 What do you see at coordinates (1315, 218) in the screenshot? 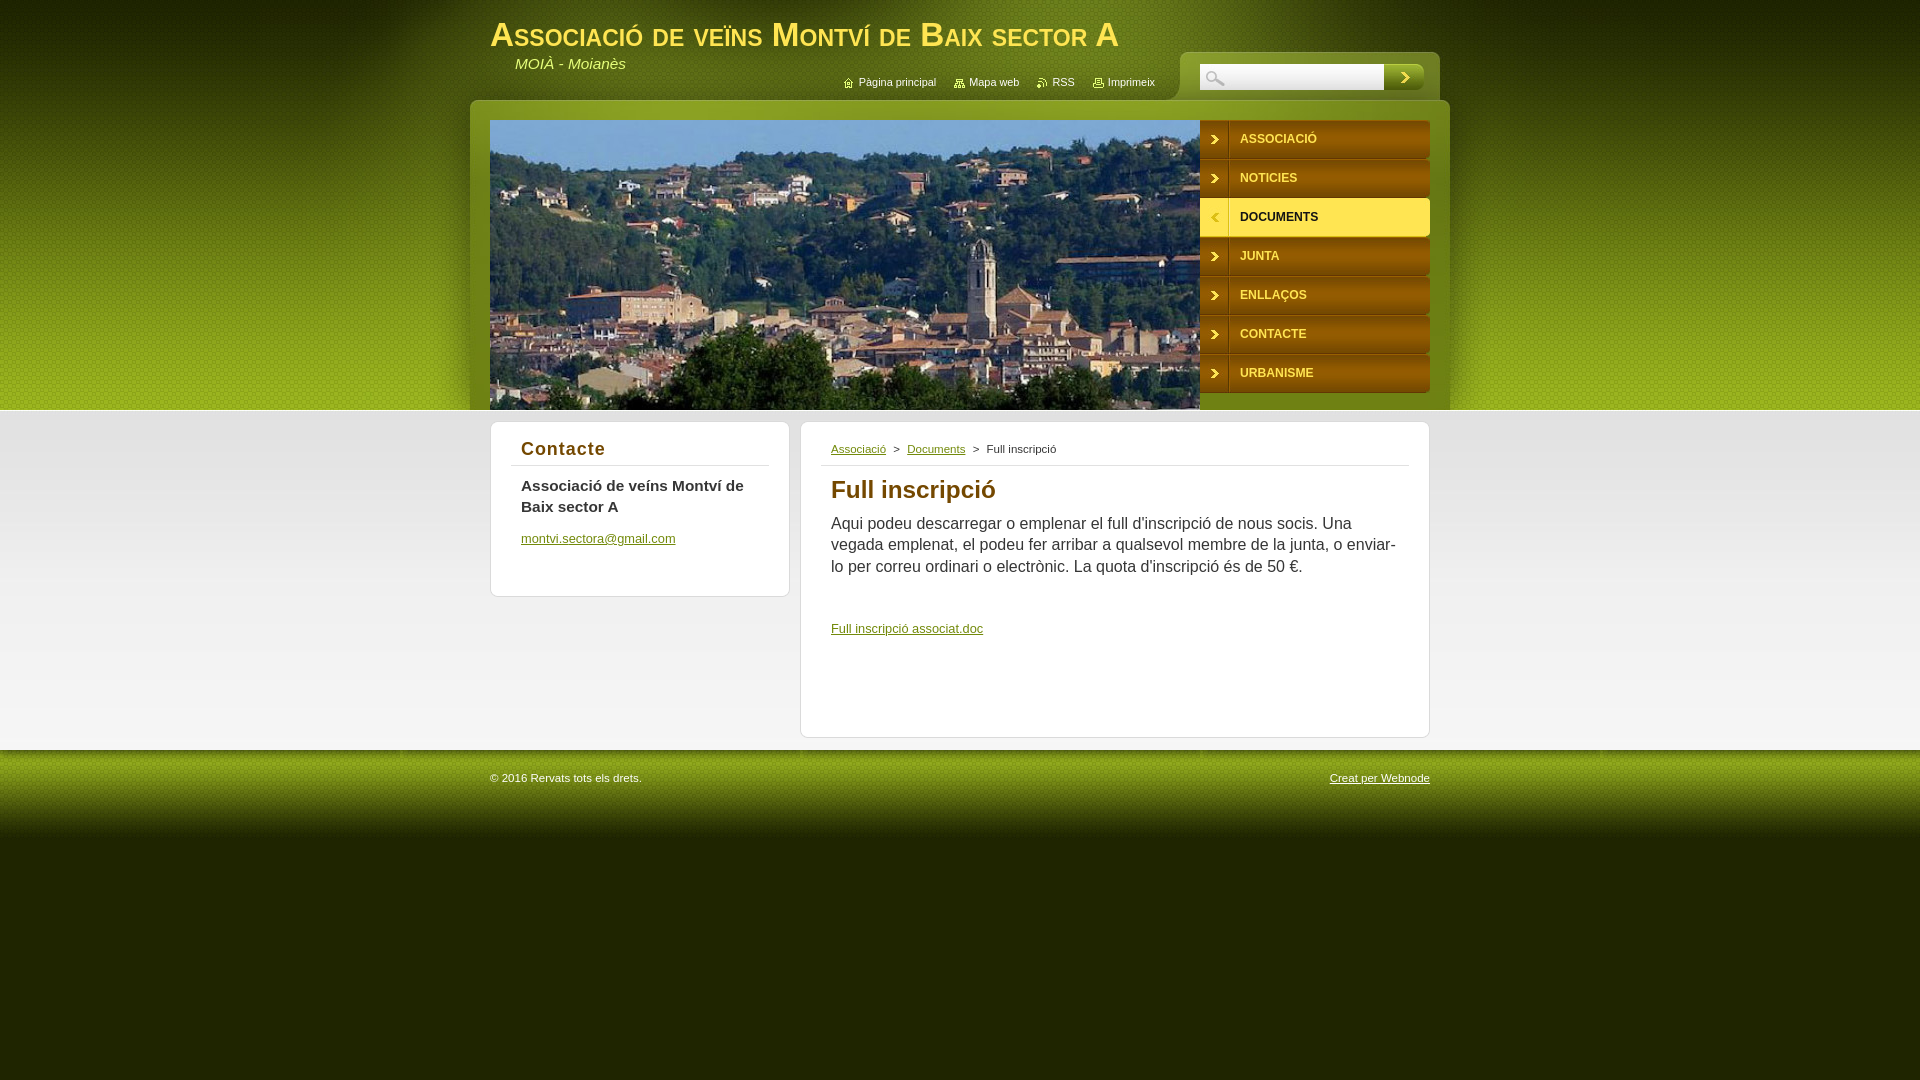
I see `DOCUMENTS` at bounding box center [1315, 218].